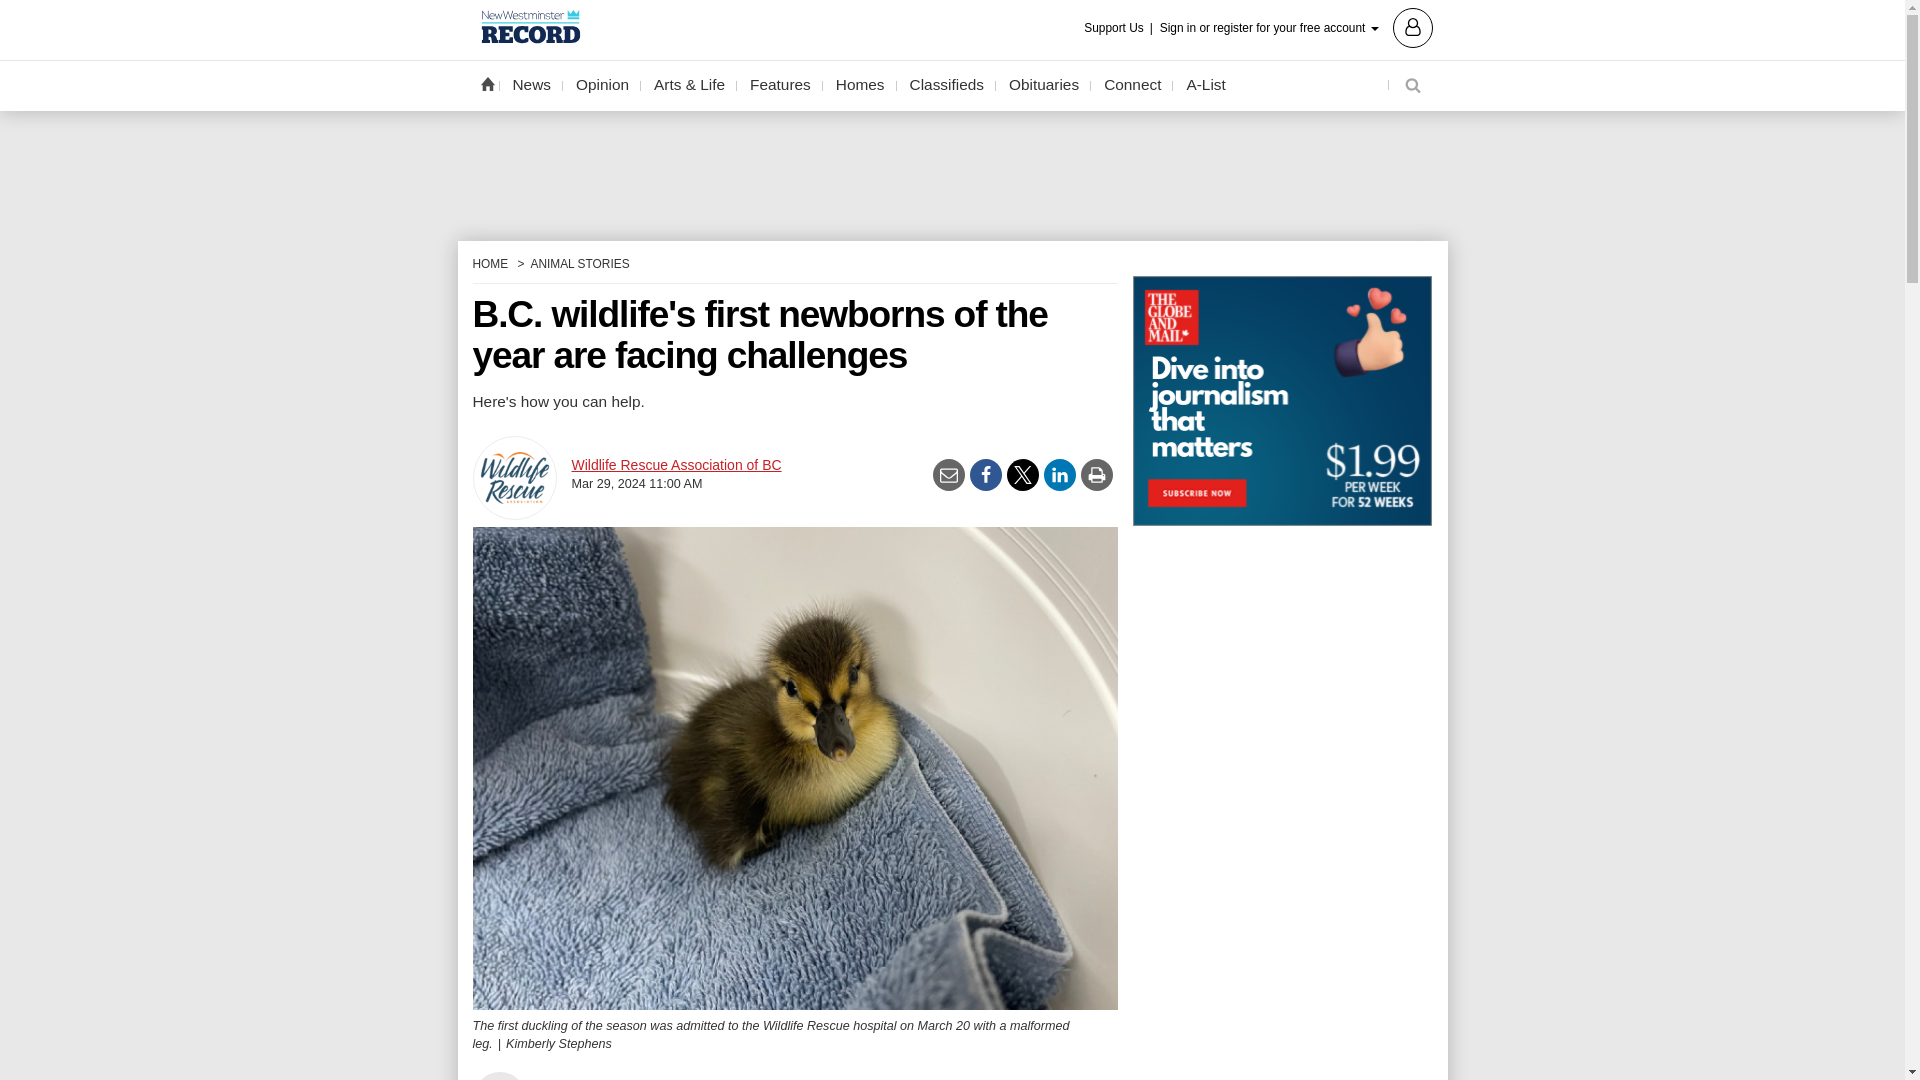 This screenshot has height=1080, width=1920. Describe the element at coordinates (1120, 28) in the screenshot. I see `Support Us` at that location.